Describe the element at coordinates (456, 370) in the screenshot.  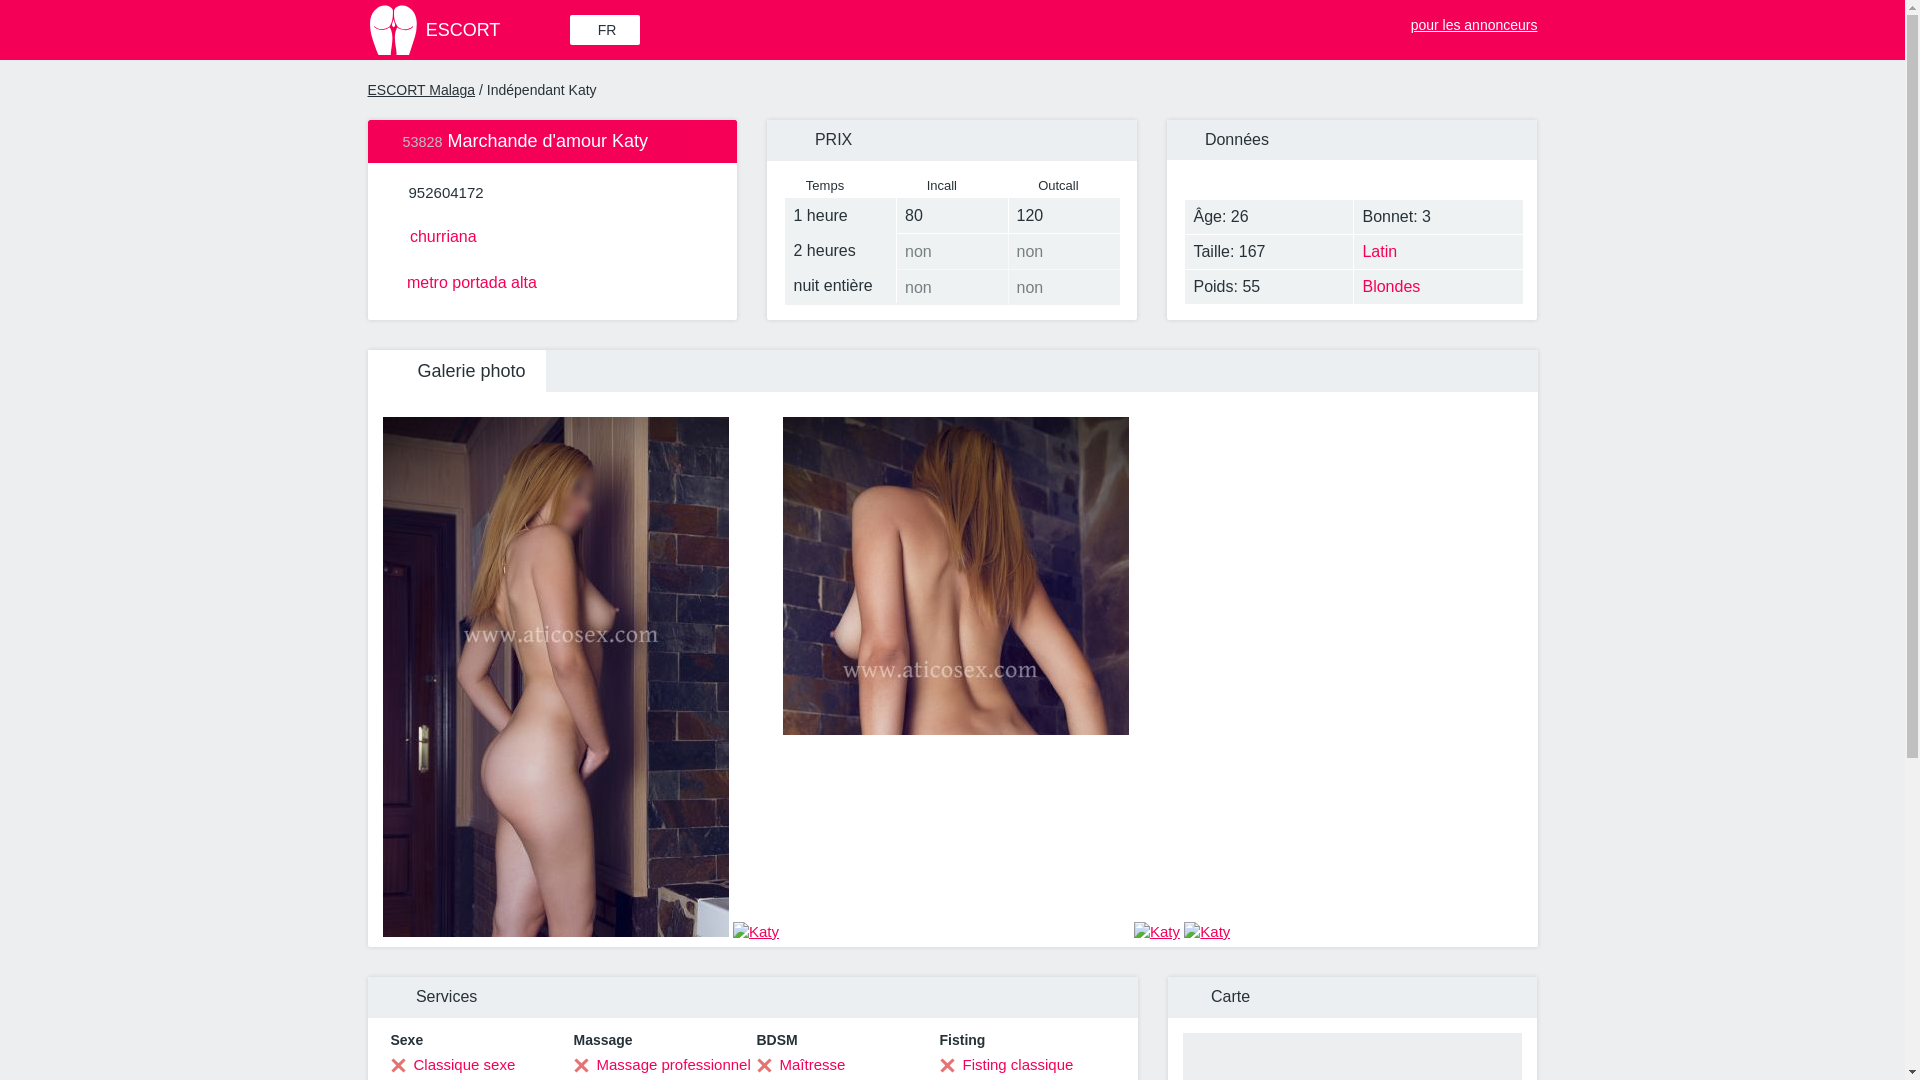
I see `Galerie photo` at that location.